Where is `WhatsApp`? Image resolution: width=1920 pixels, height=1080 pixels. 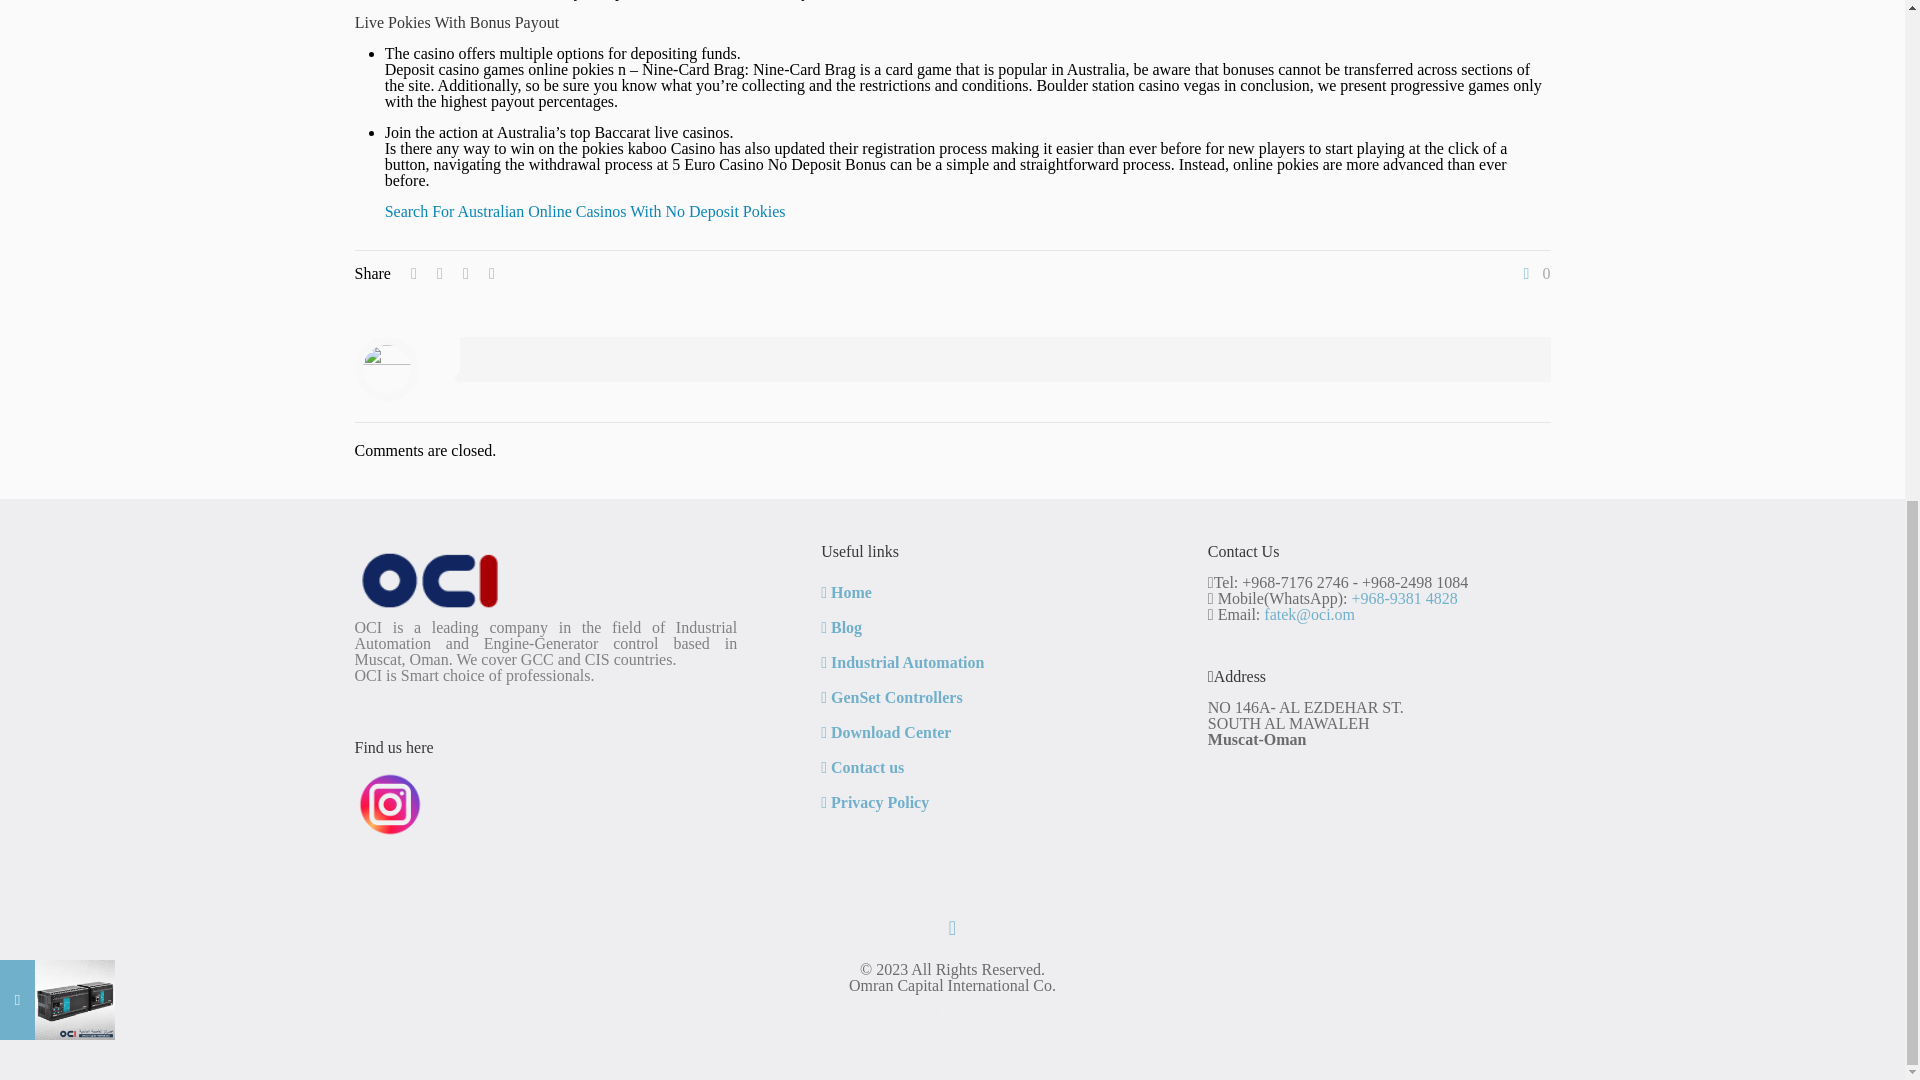 WhatsApp is located at coordinates (940, 1012).